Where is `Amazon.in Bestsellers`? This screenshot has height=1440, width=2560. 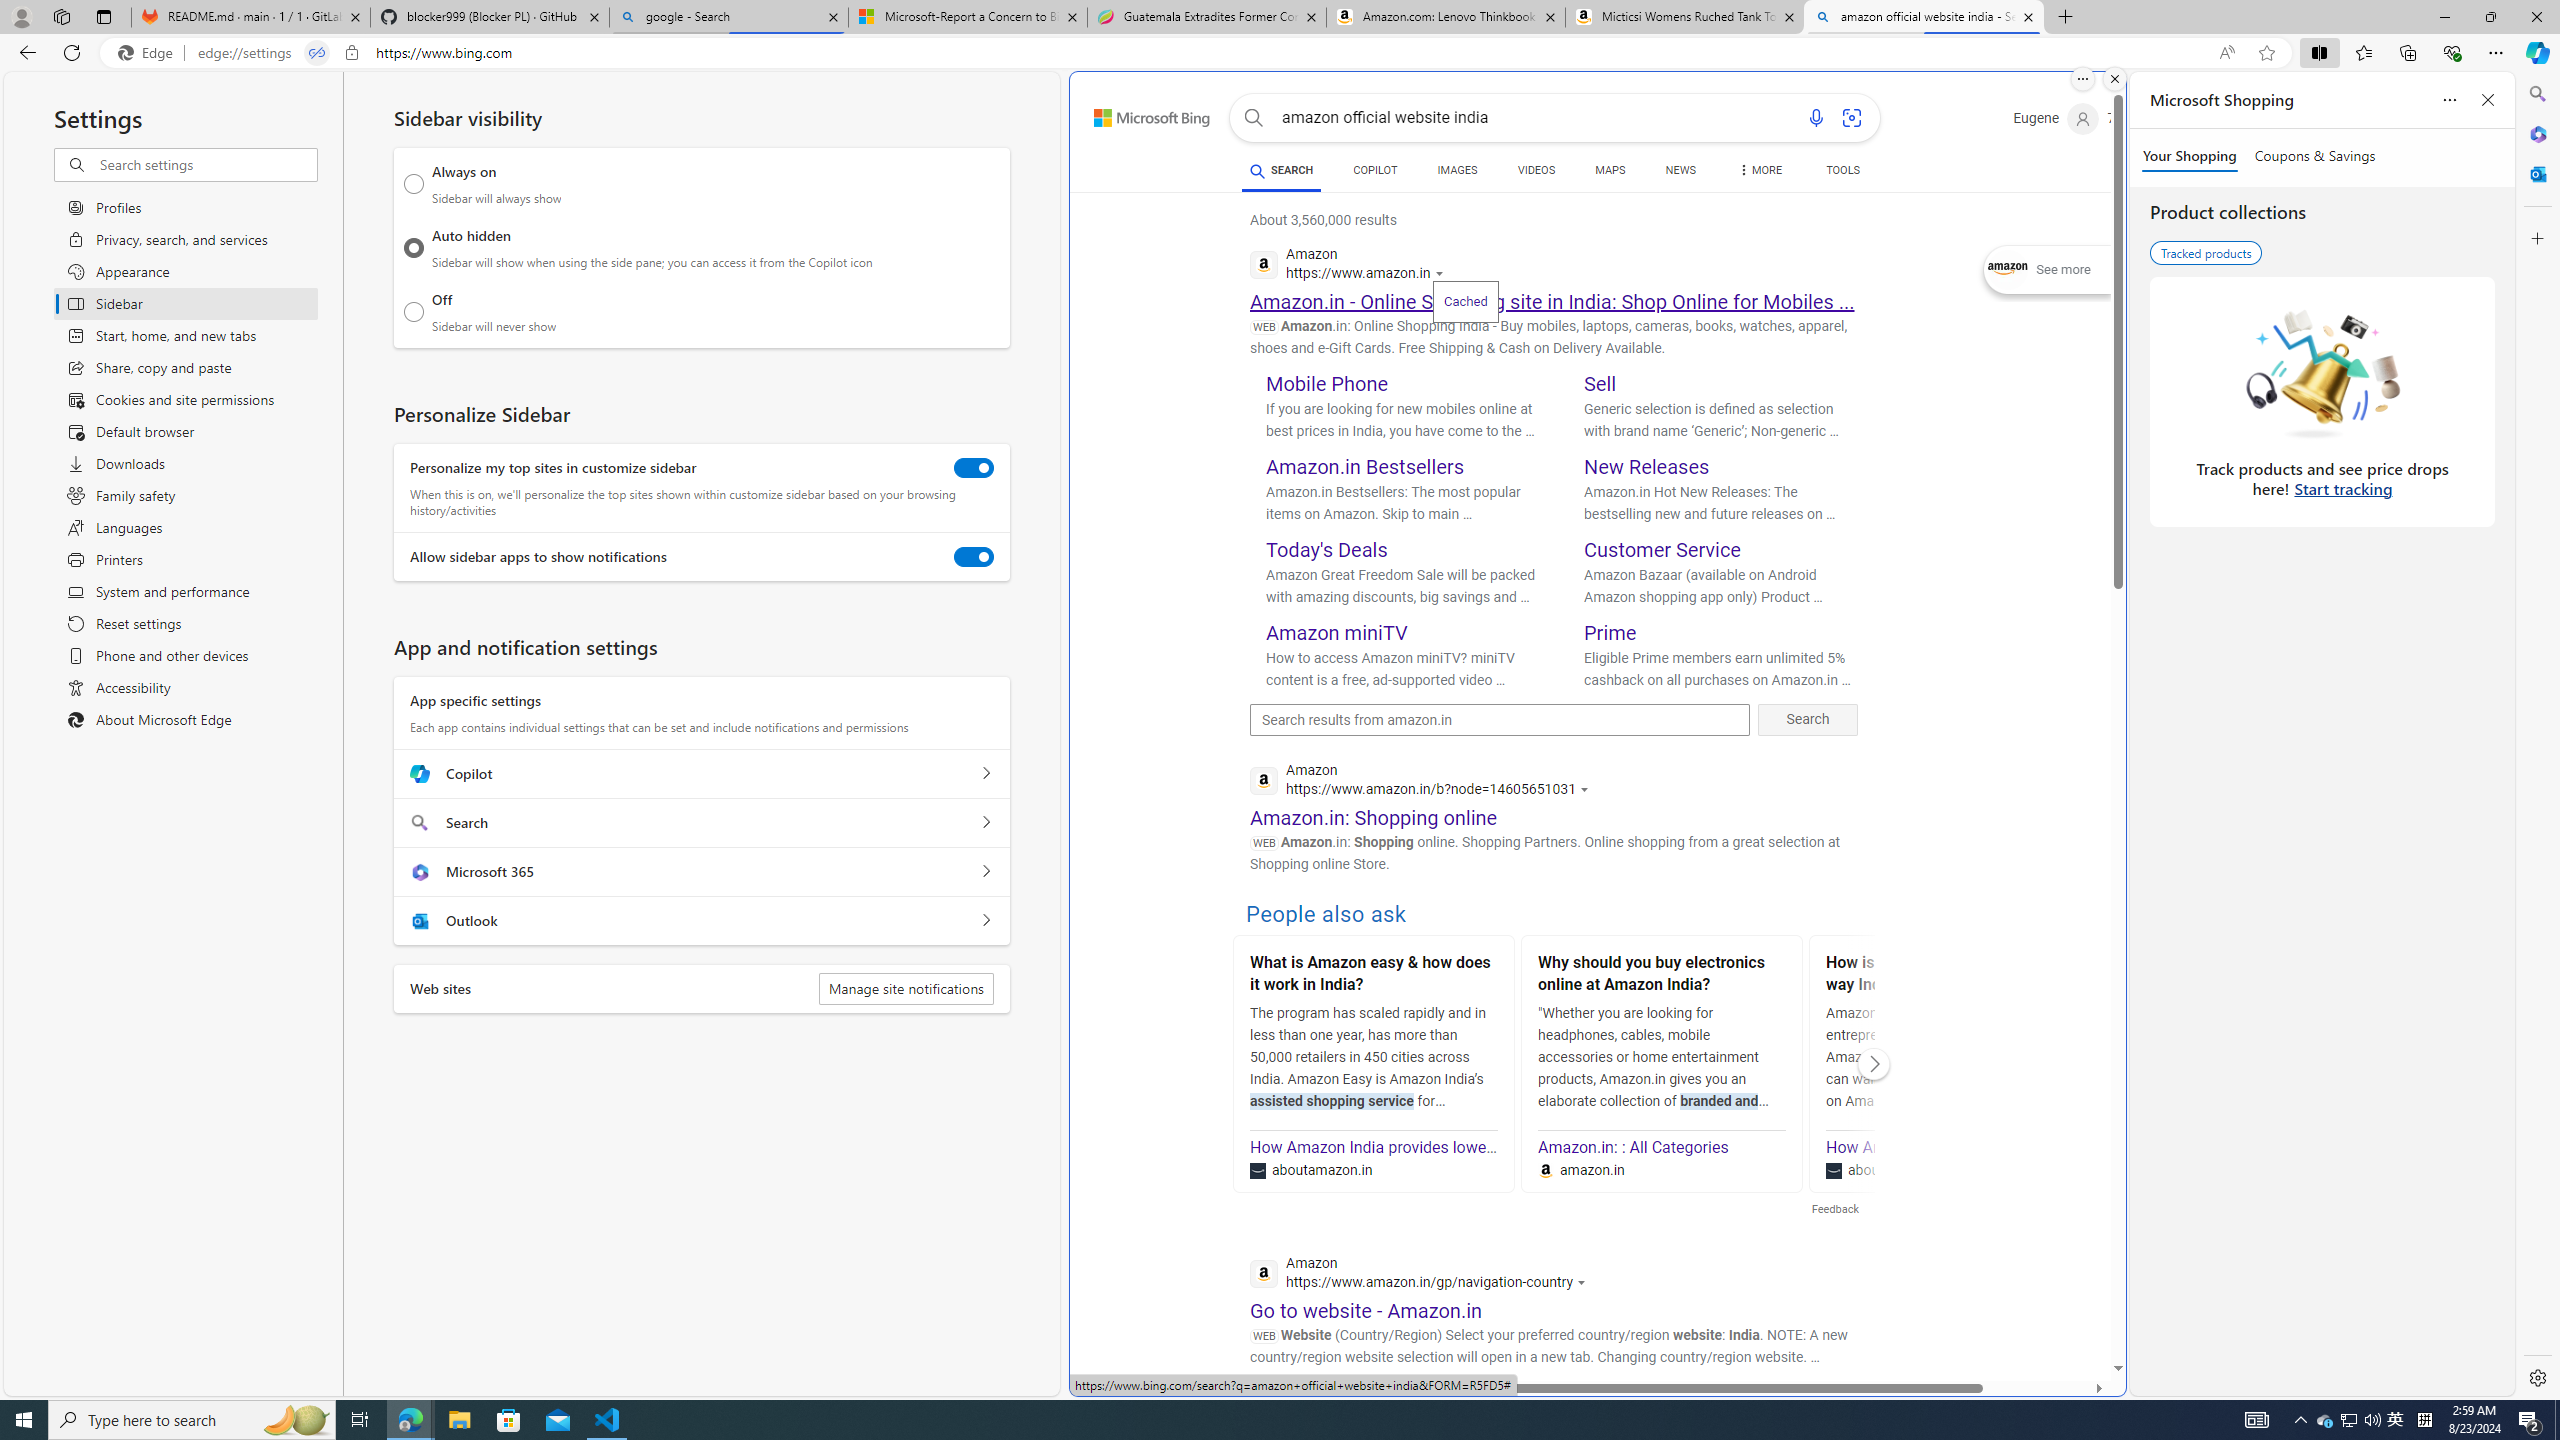 Amazon.in Bestsellers is located at coordinates (1366, 467).